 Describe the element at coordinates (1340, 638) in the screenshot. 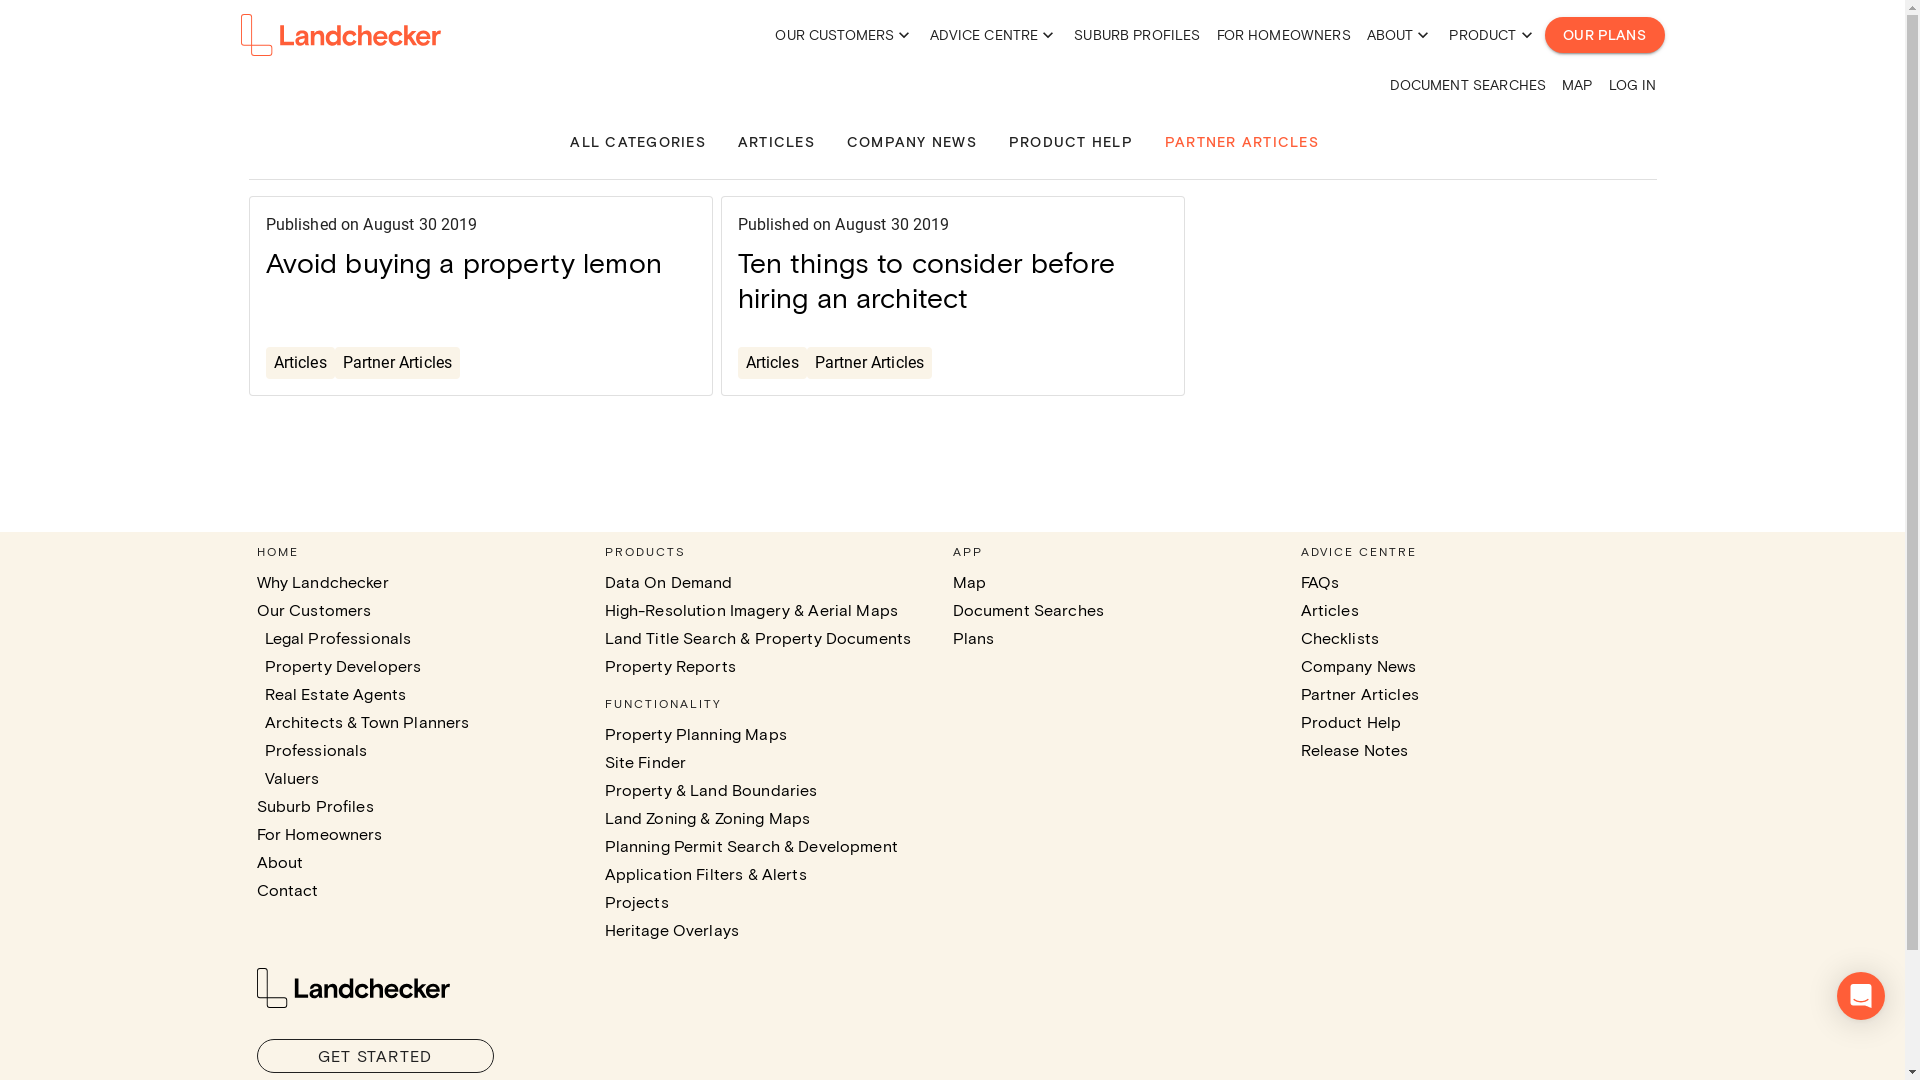

I see `Checklists` at that location.